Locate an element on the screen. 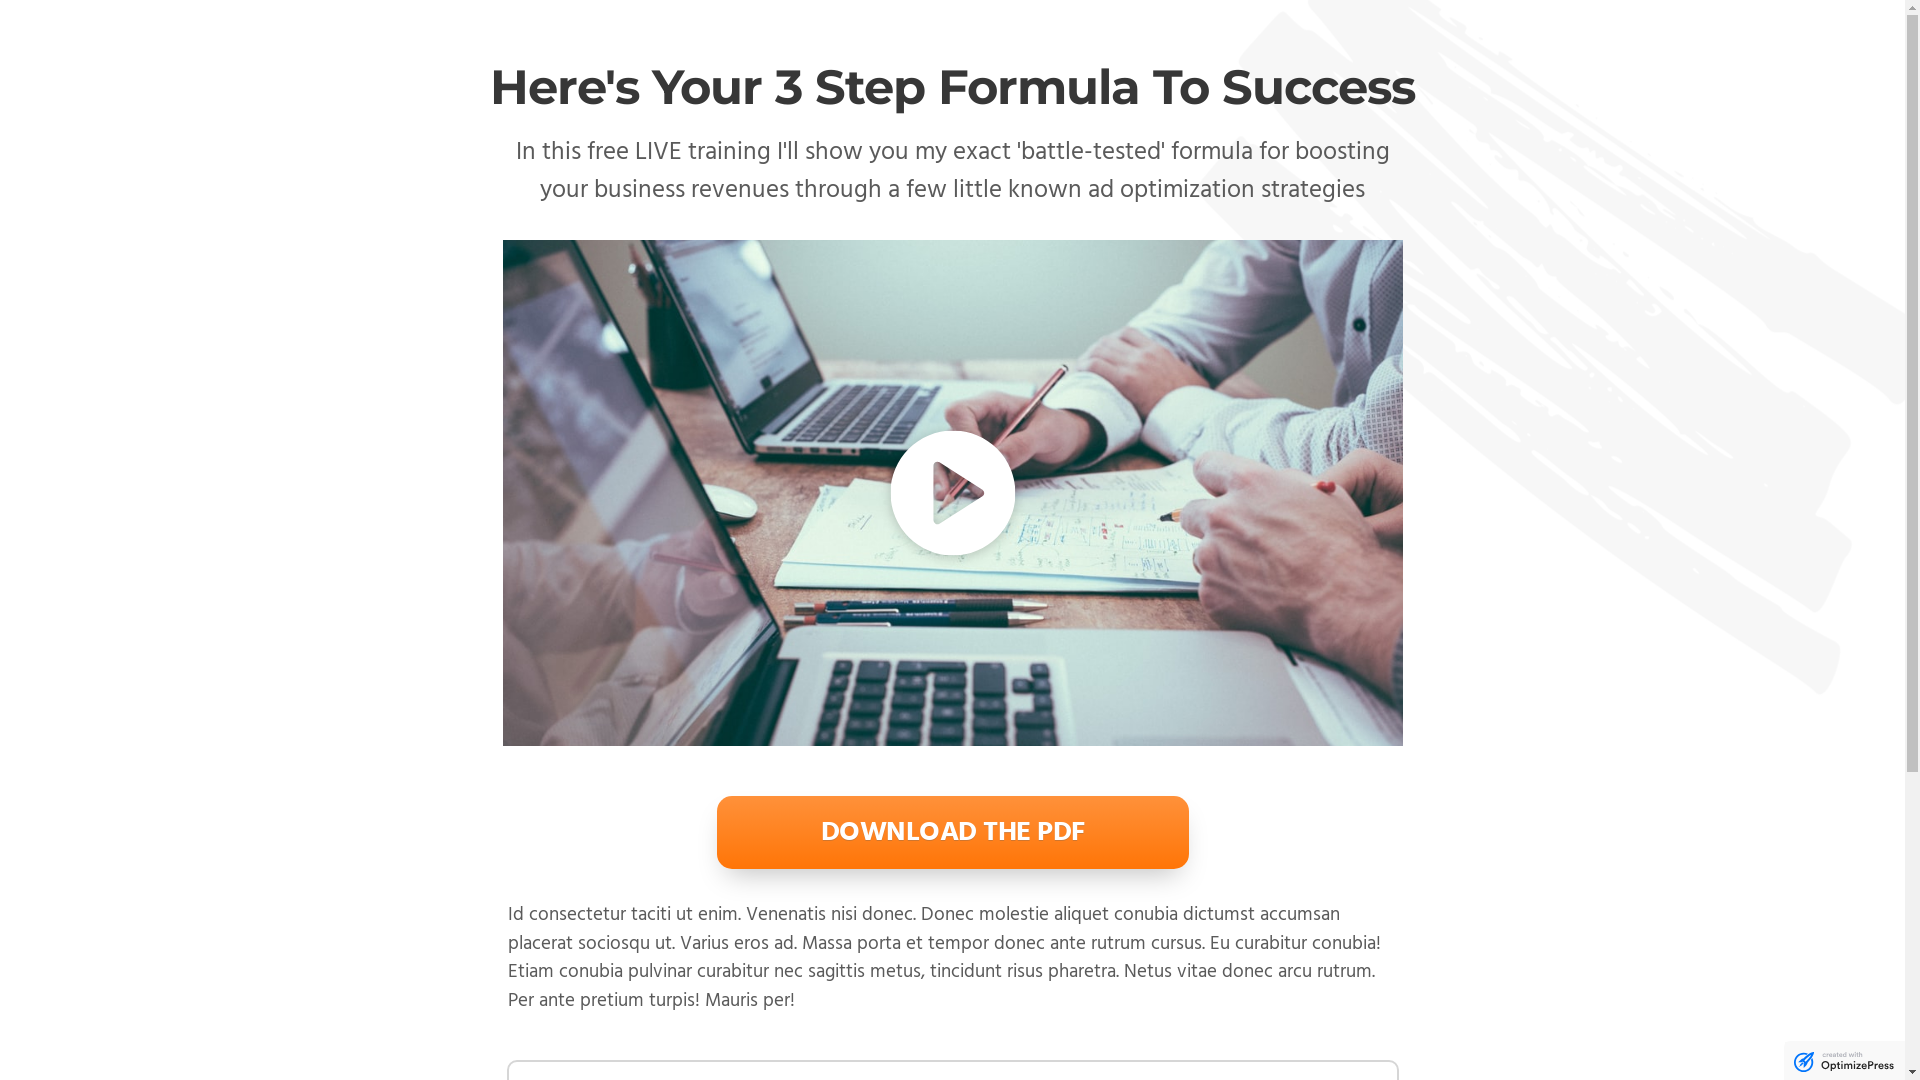 This screenshot has height=1080, width=1920. DOWNLOAD THE PDF is located at coordinates (952, 832).